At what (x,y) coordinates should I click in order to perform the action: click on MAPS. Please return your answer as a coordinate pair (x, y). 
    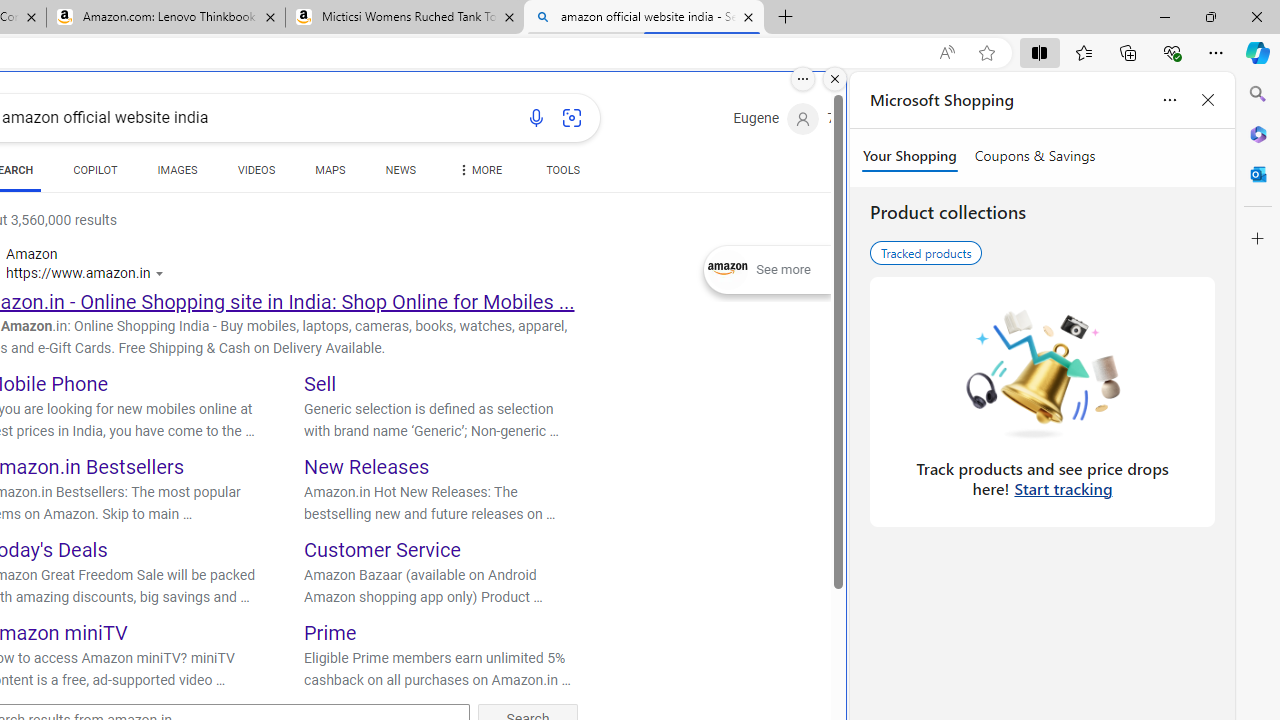
    Looking at the image, I should click on (330, 174).